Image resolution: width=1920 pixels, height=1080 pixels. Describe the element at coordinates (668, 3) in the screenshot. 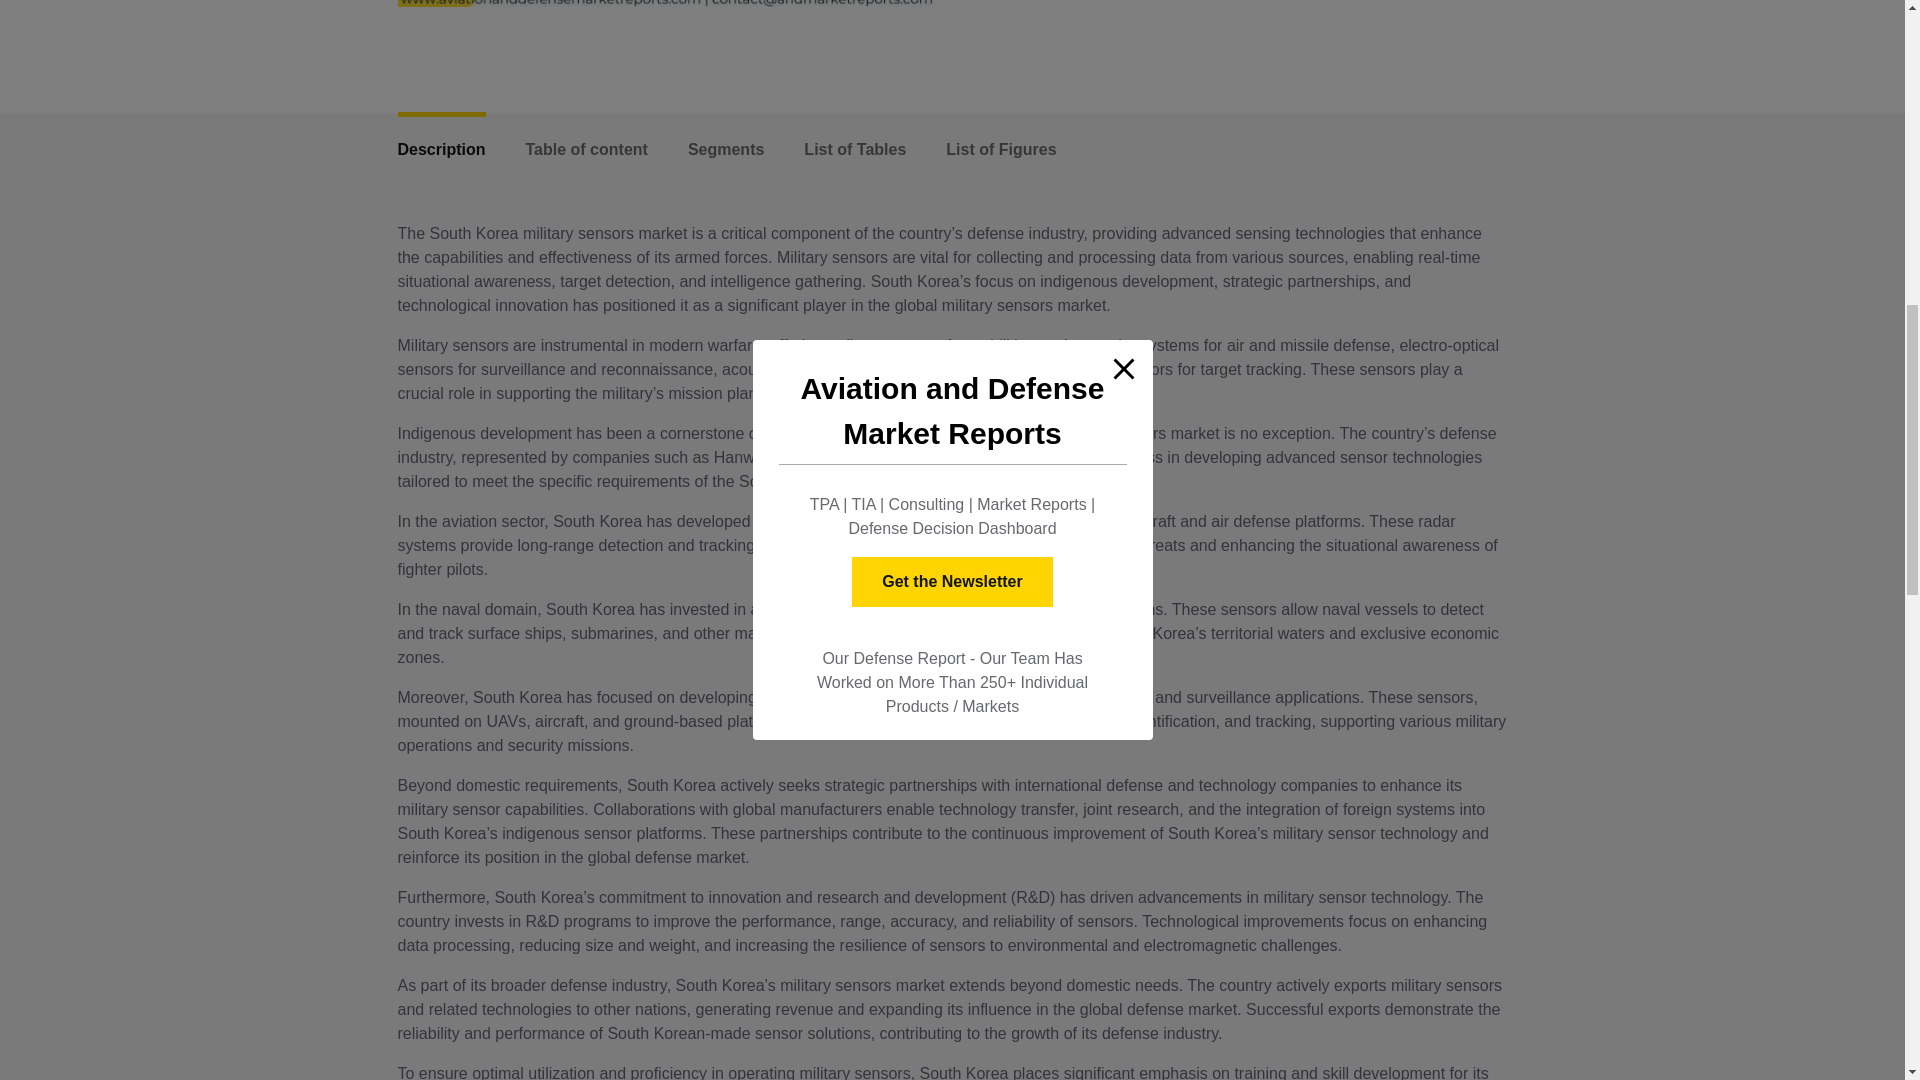

I see `ANDCBR0077` at that location.